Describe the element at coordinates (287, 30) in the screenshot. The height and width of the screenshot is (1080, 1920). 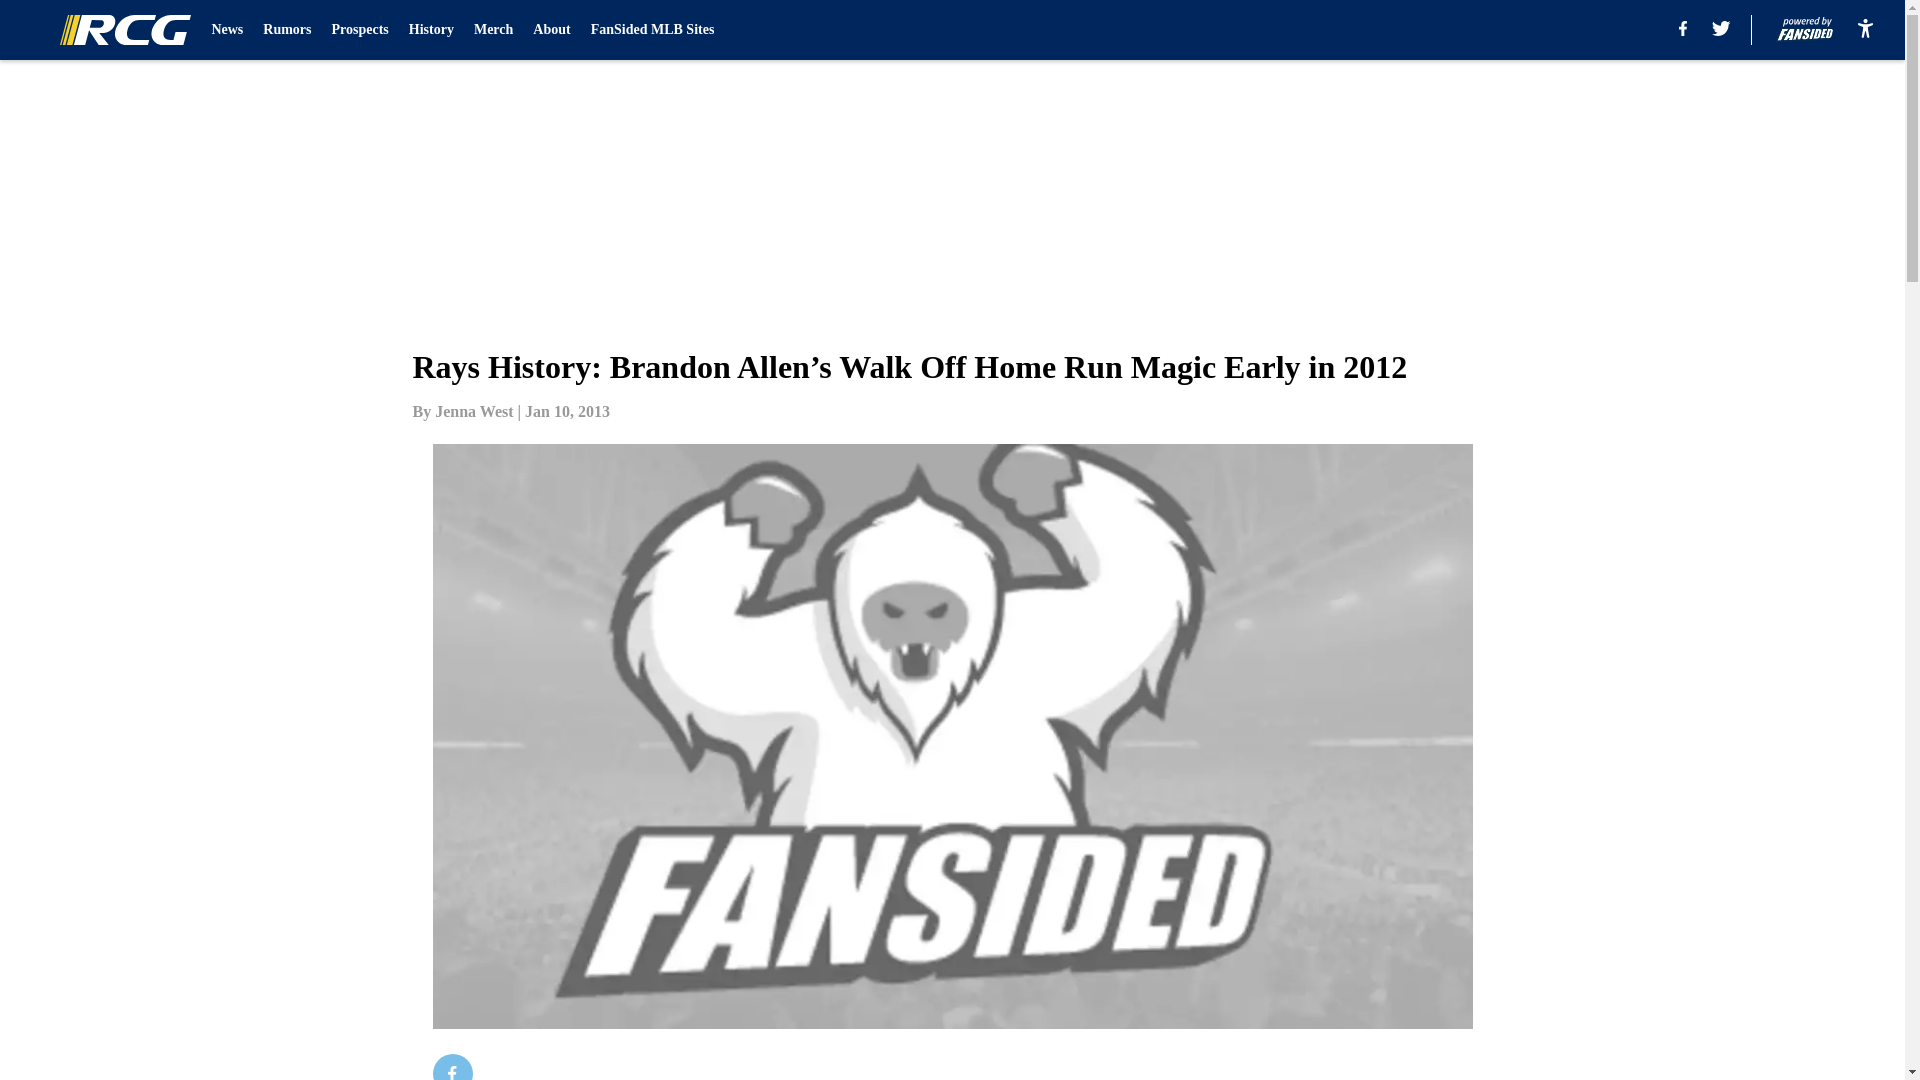
I see `Rumors` at that location.